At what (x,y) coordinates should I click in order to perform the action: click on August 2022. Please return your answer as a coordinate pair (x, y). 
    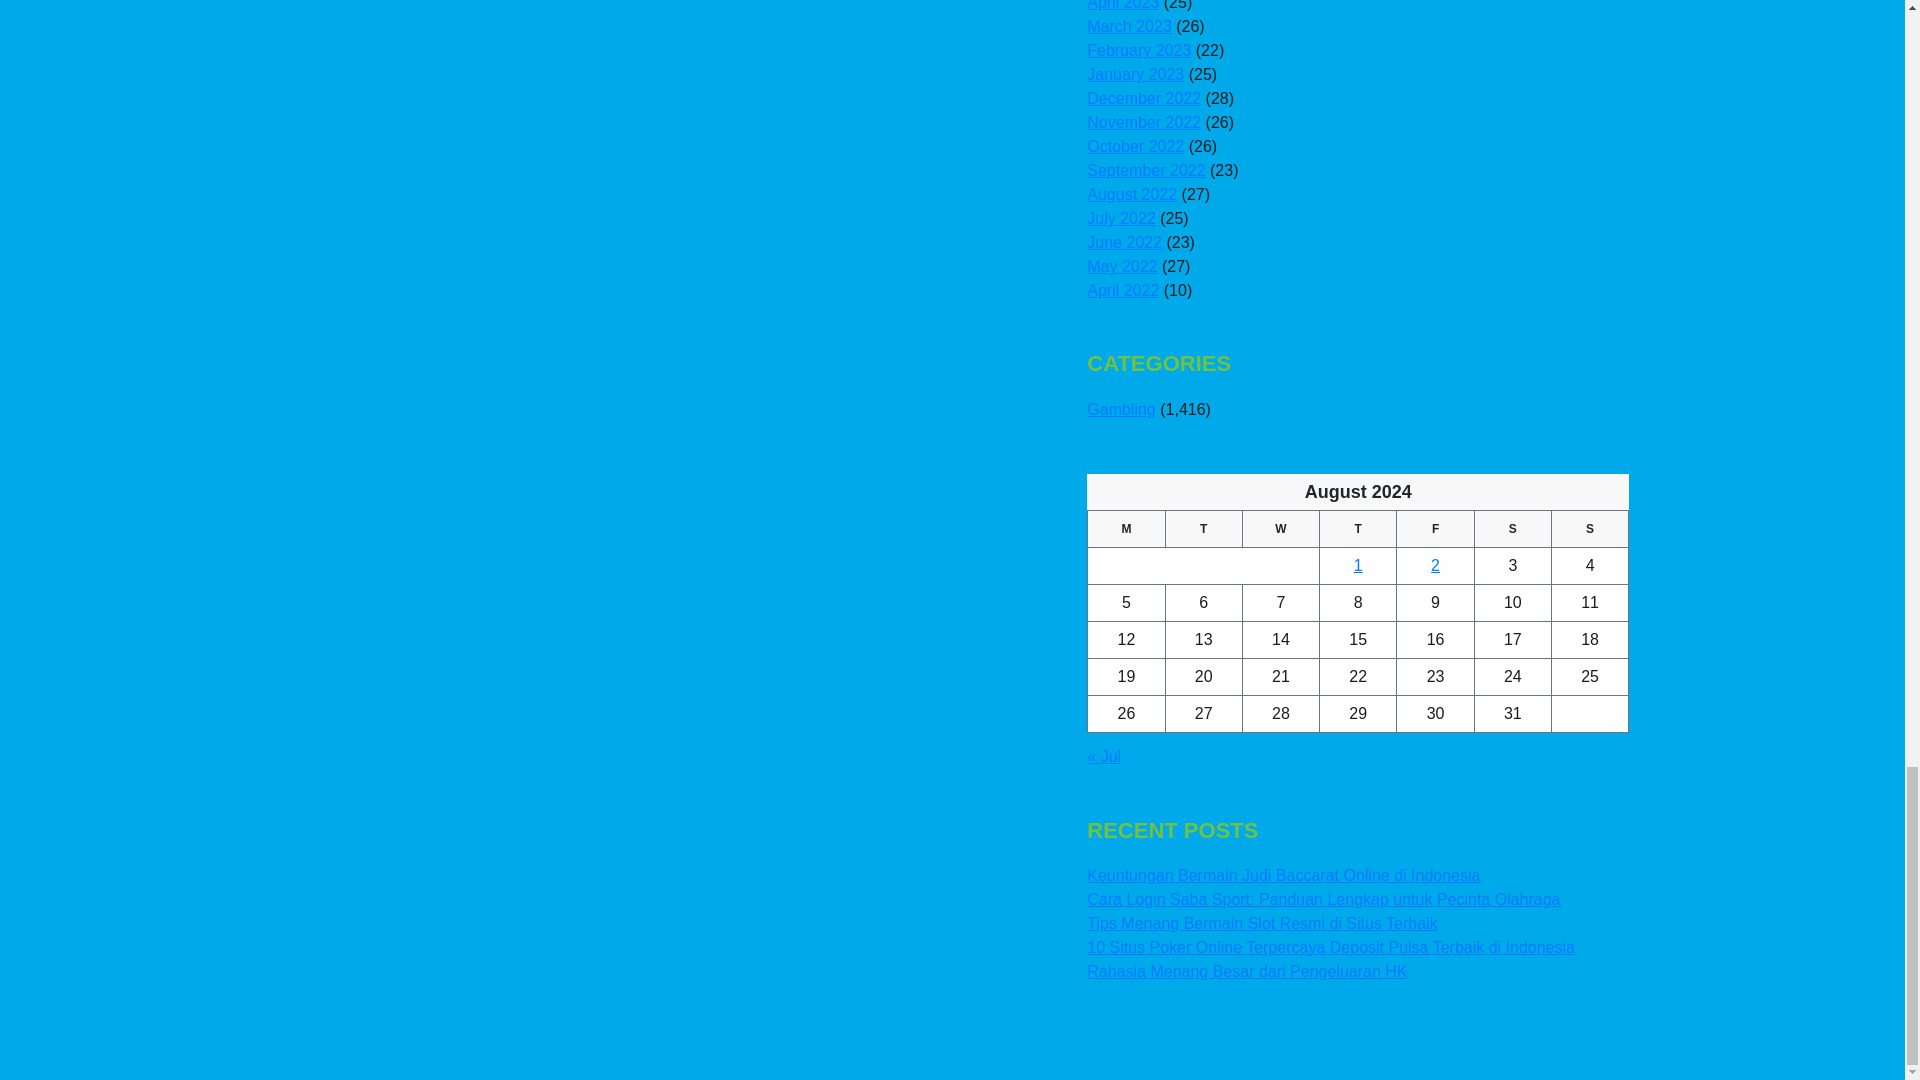
    Looking at the image, I should click on (1131, 194).